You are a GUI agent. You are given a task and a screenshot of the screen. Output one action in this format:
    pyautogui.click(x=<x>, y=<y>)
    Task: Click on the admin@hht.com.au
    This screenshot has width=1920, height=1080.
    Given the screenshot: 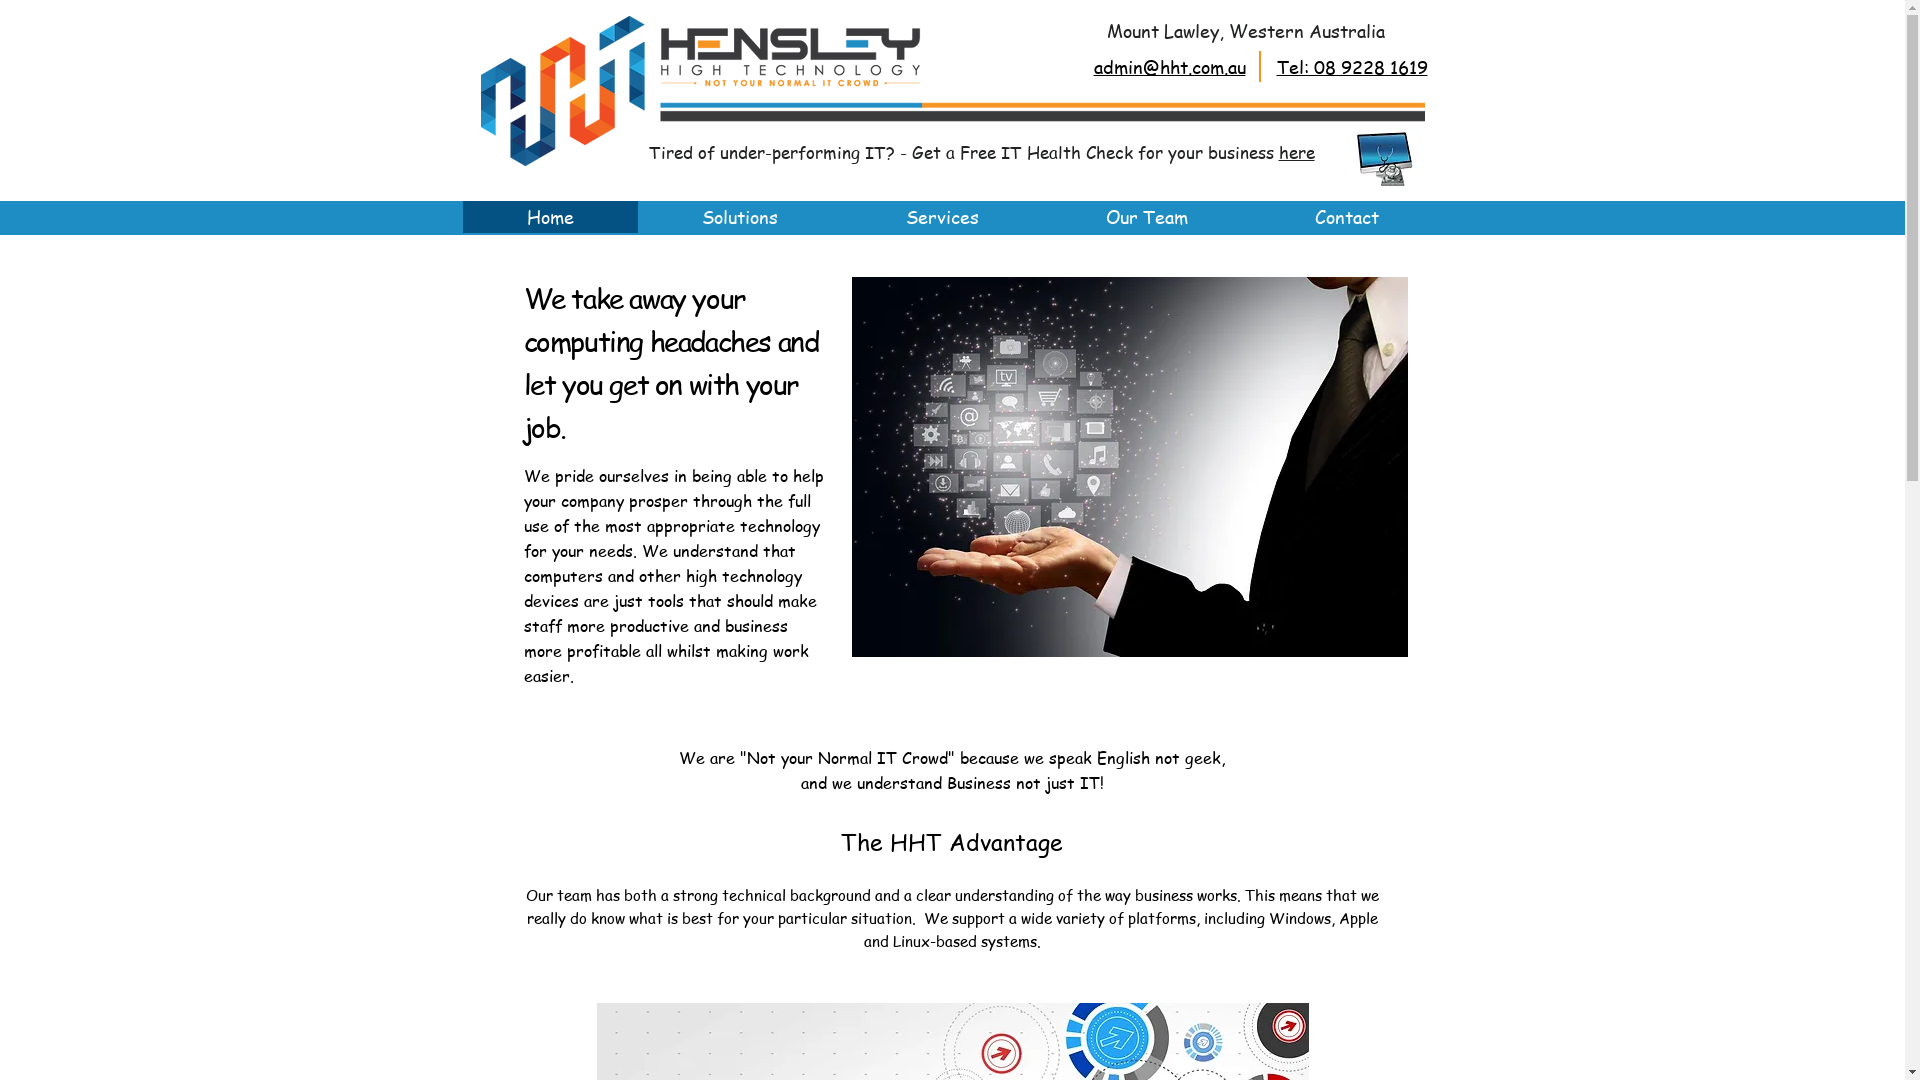 What is the action you would take?
    pyautogui.click(x=1170, y=66)
    